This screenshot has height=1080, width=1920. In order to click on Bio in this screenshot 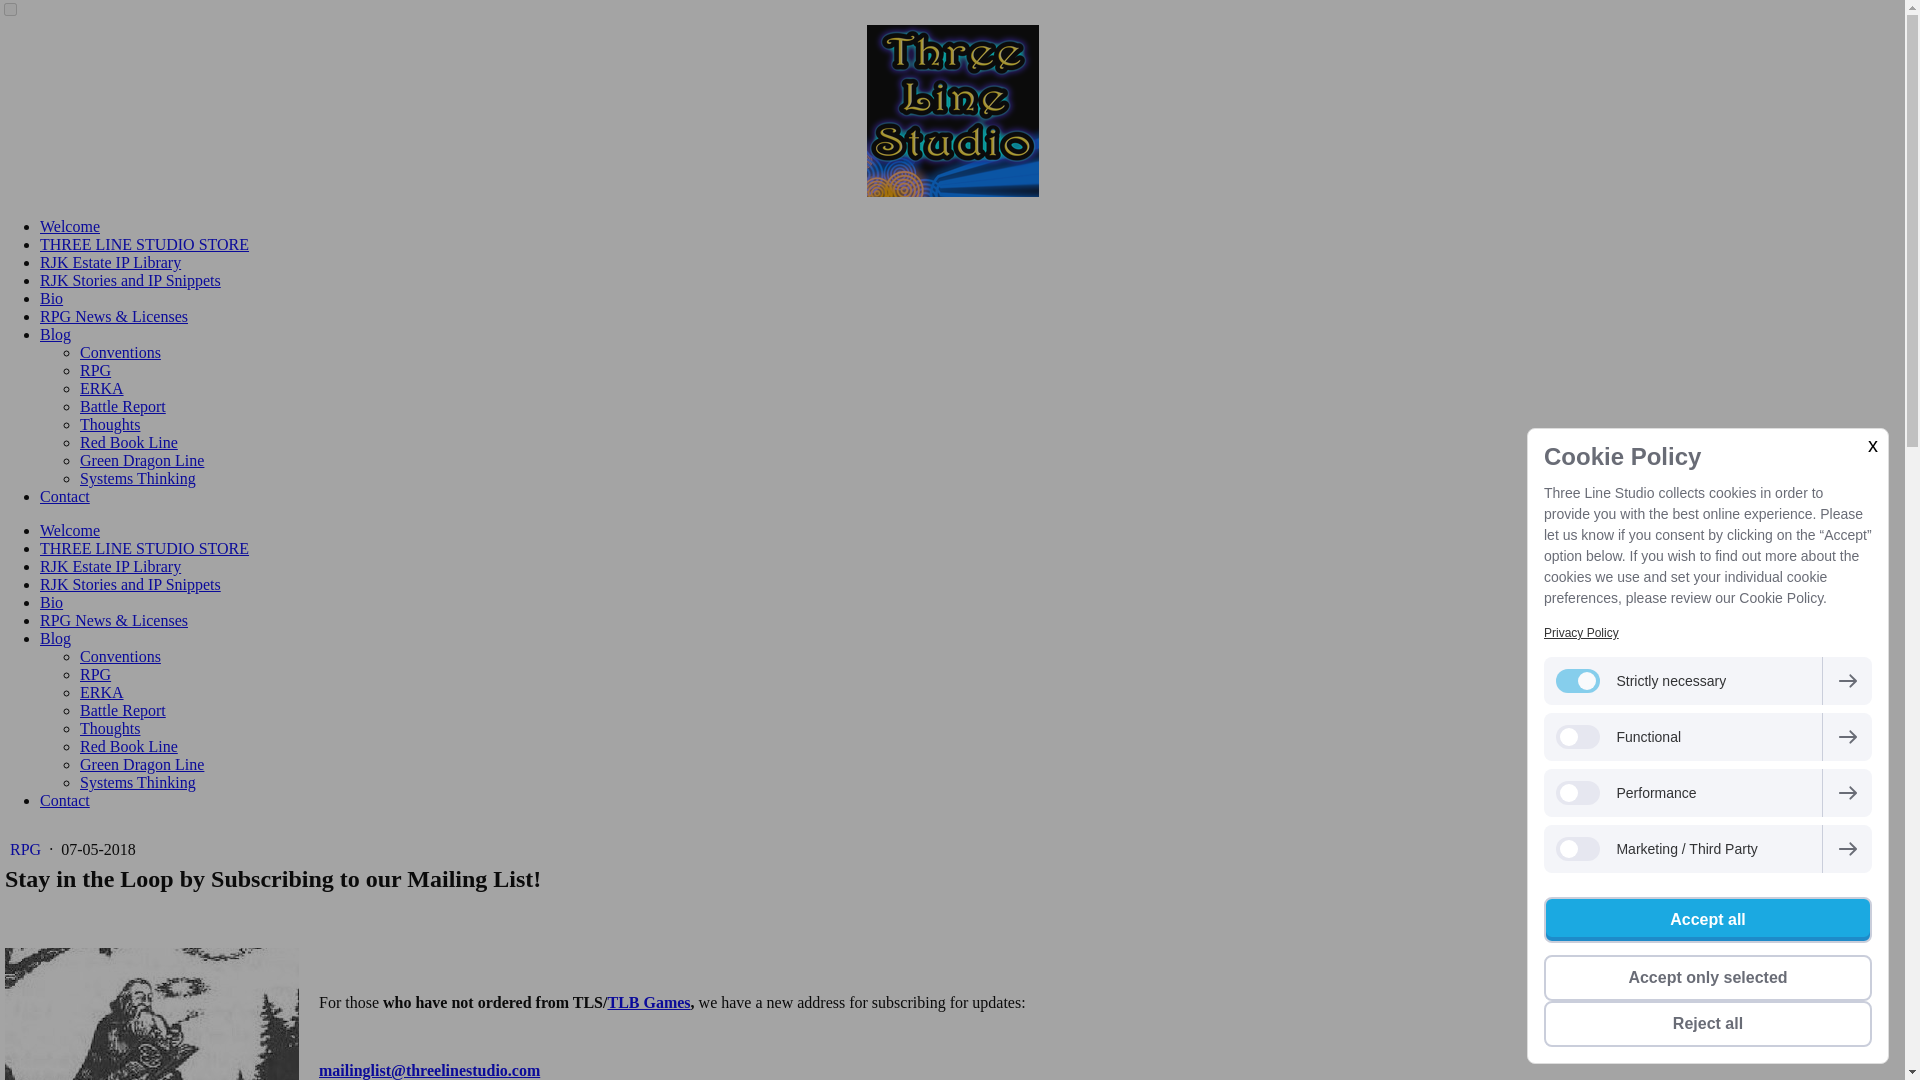, I will do `click(52, 602)`.